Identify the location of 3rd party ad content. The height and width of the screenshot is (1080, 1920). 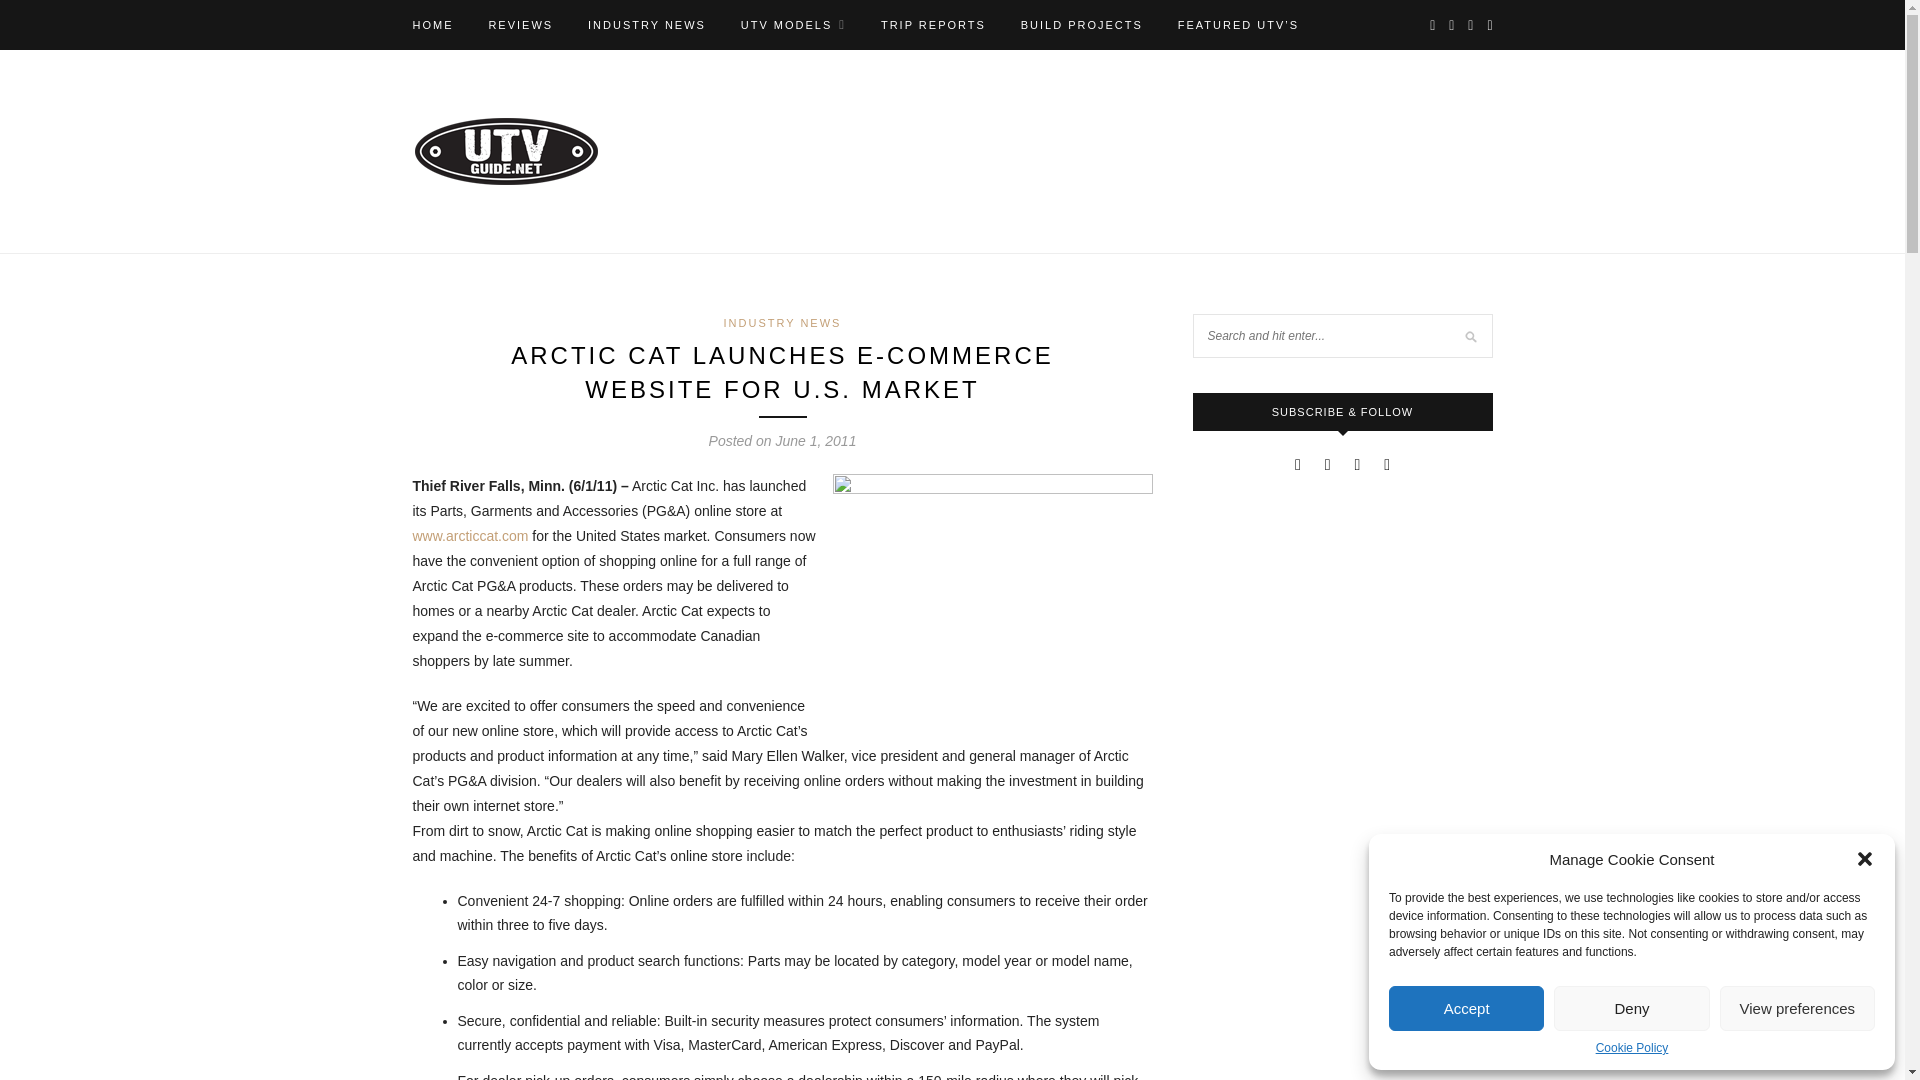
(1342, 794).